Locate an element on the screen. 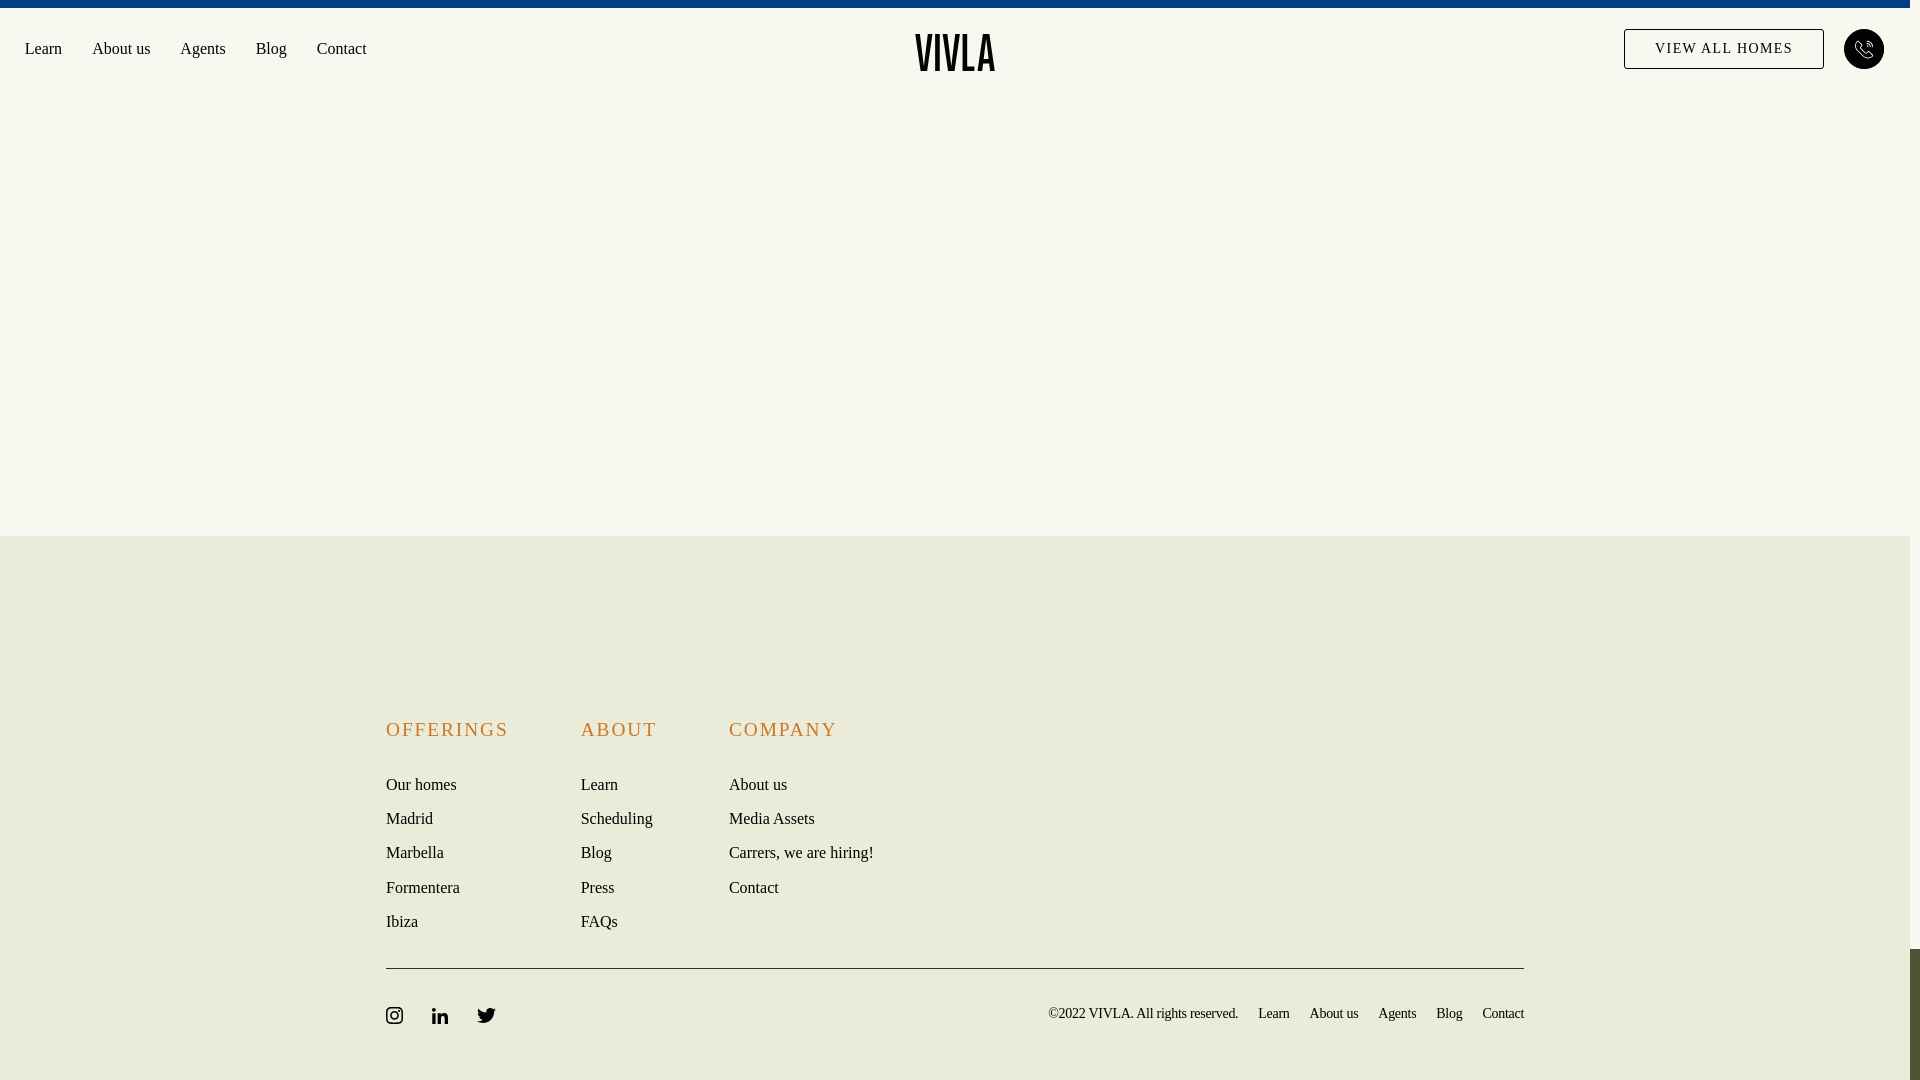 The image size is (1920, 1080). About us is located at coordinates (758, 784).